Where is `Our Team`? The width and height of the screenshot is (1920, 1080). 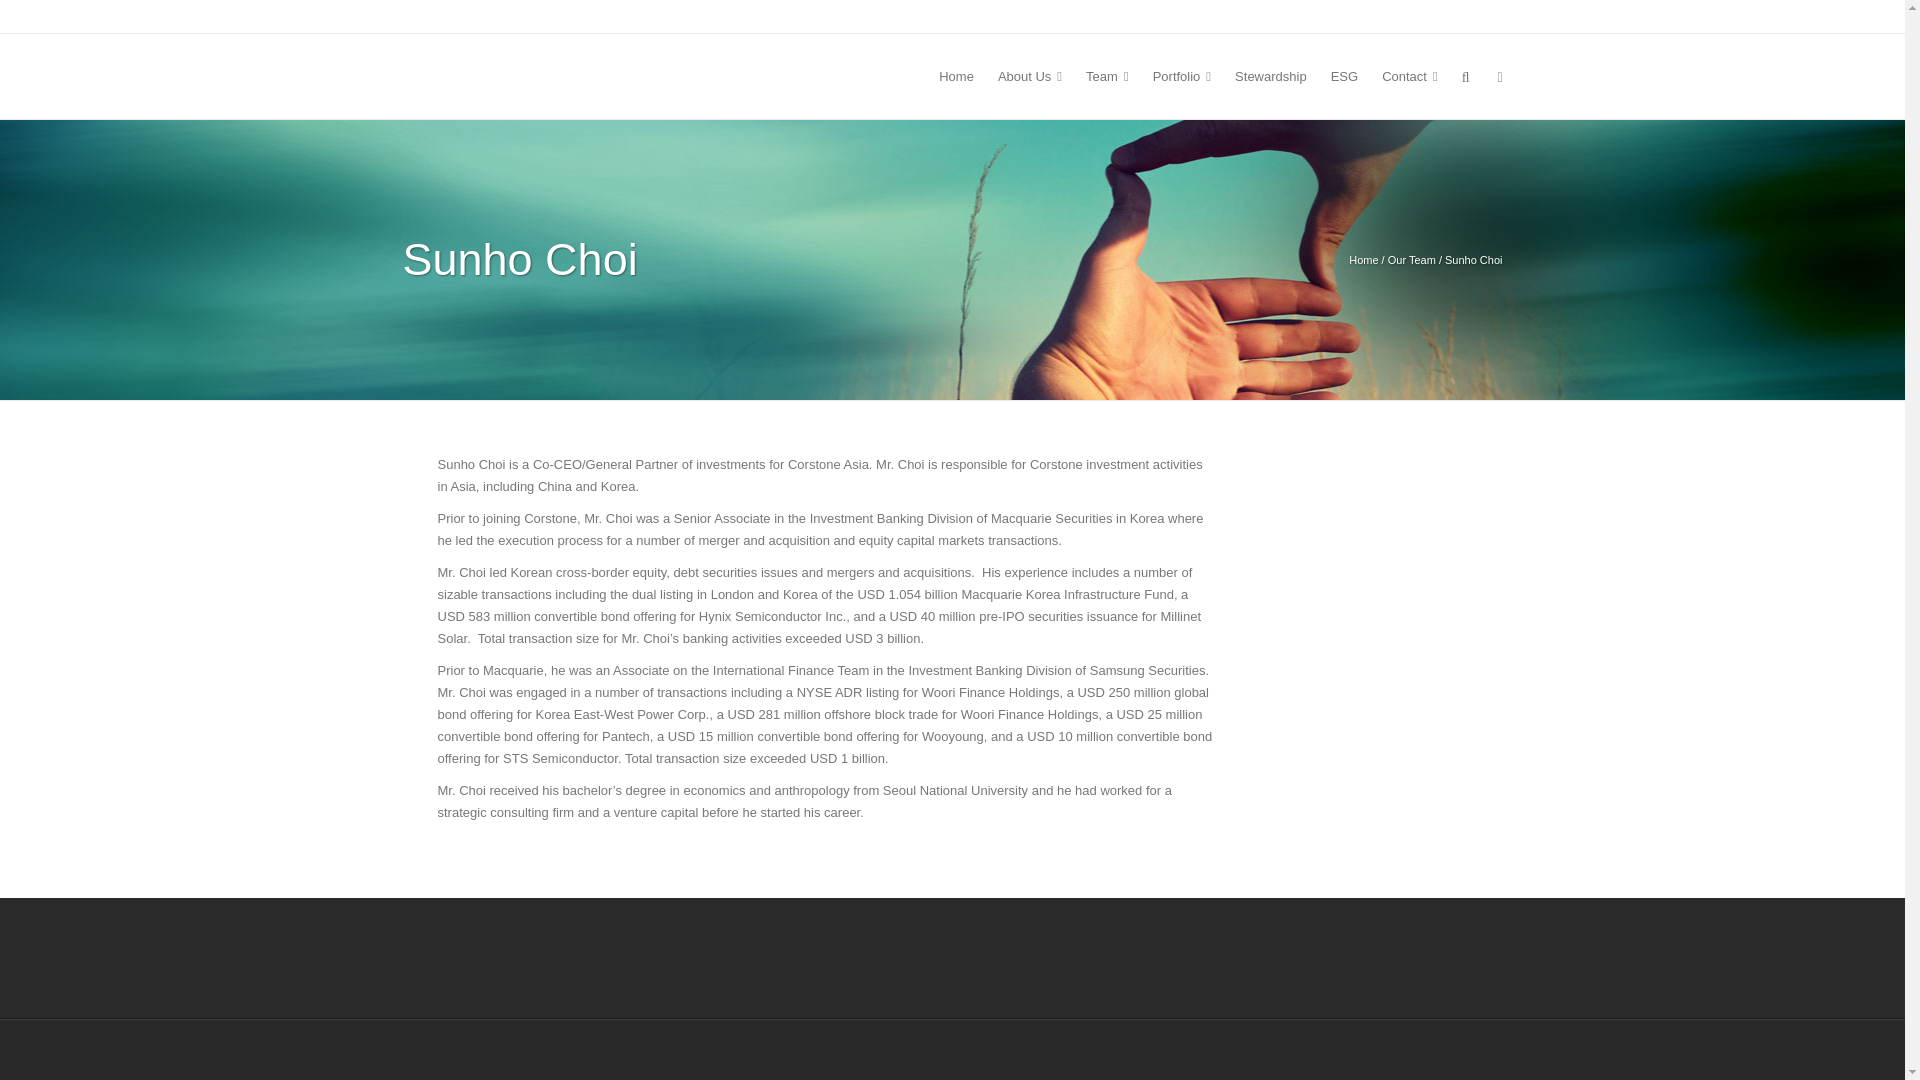 Our Team is located at coordinates (1412, 259).